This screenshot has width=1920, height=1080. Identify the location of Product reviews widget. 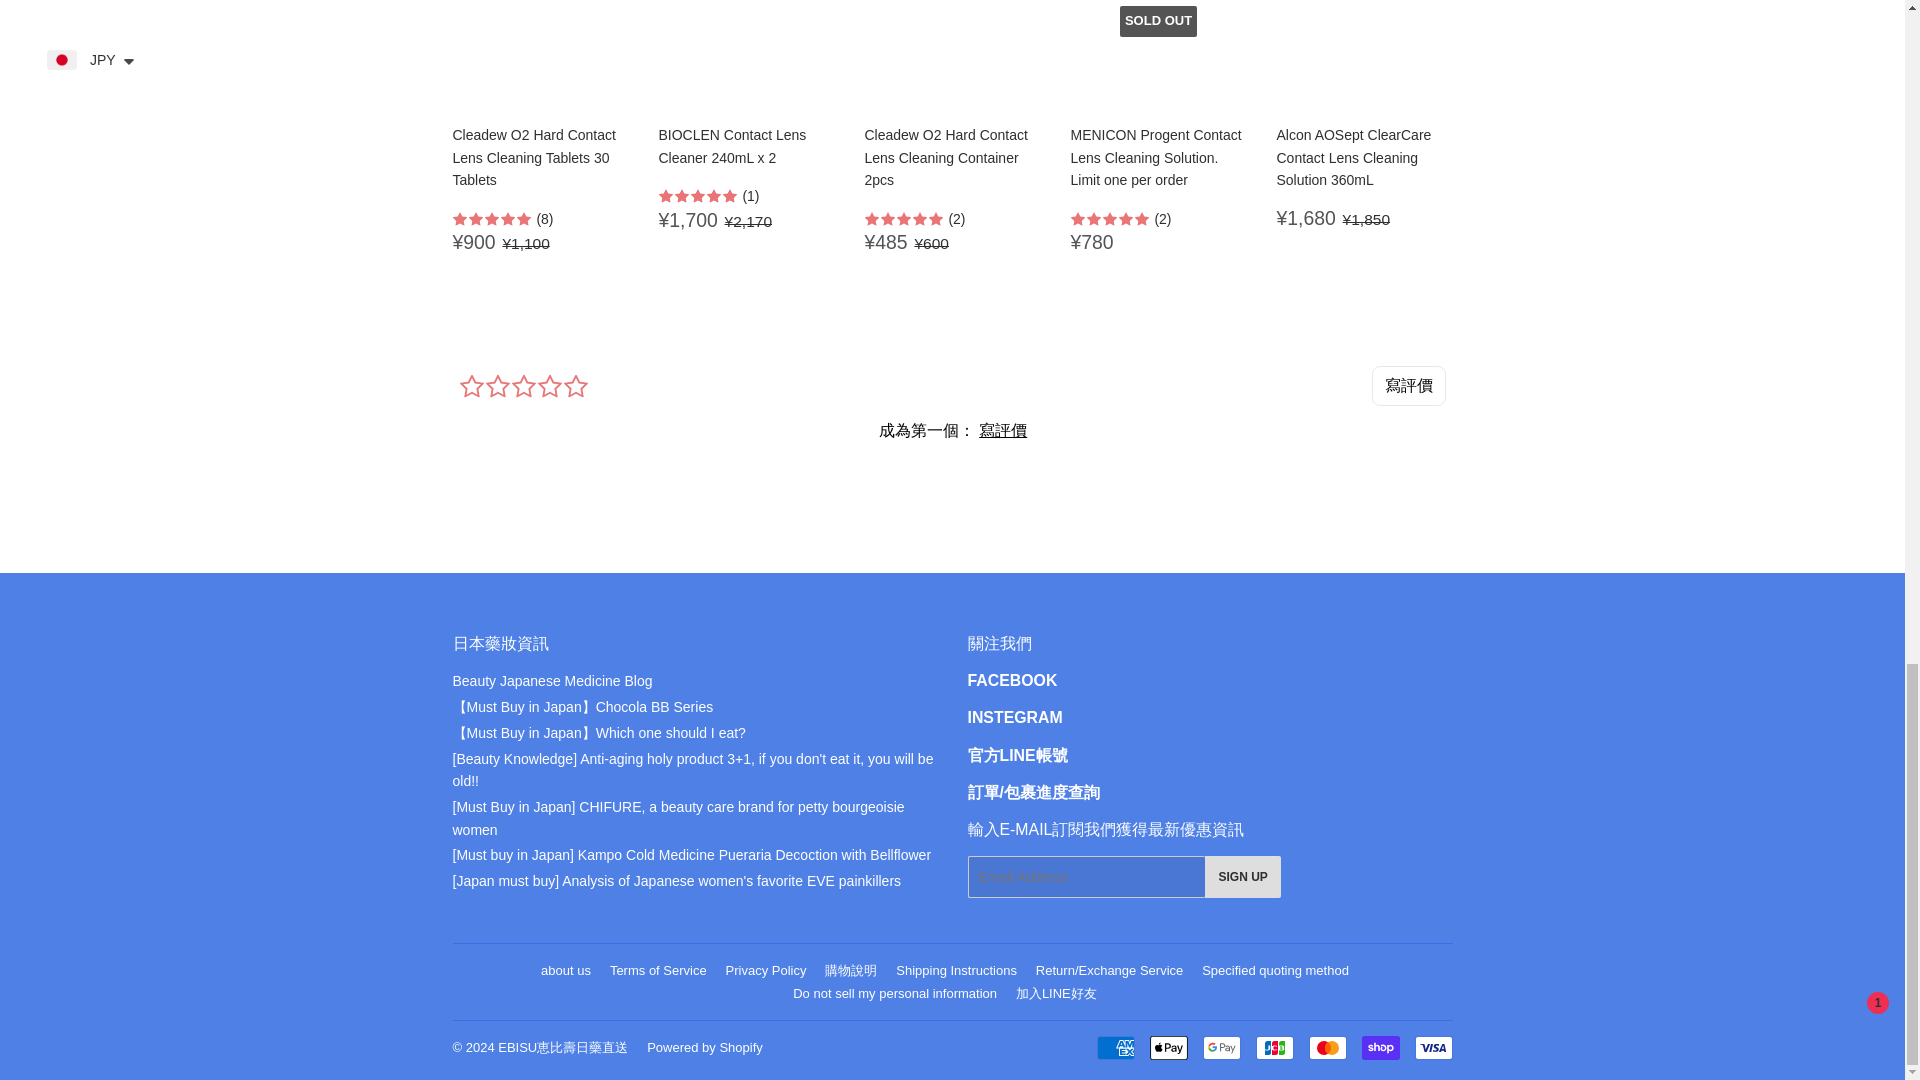
(951, 429).